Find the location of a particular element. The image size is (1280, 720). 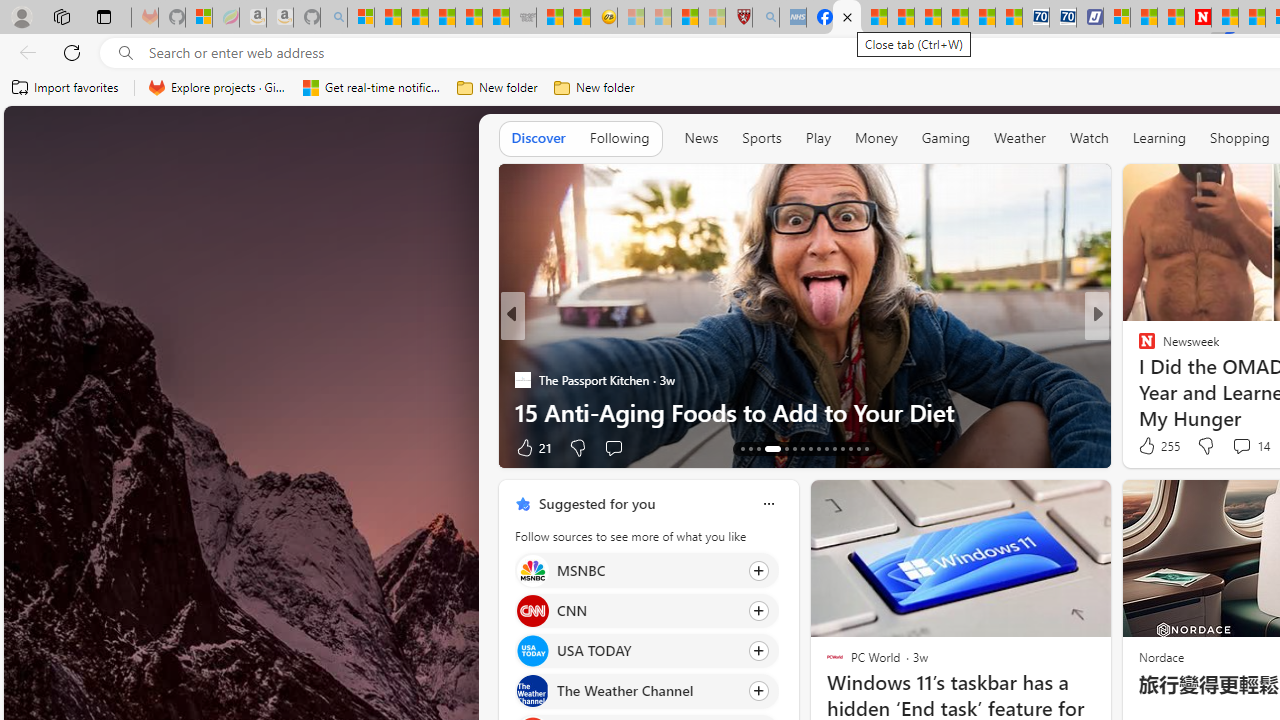

639 Like is located at coordinates (1152, 447).